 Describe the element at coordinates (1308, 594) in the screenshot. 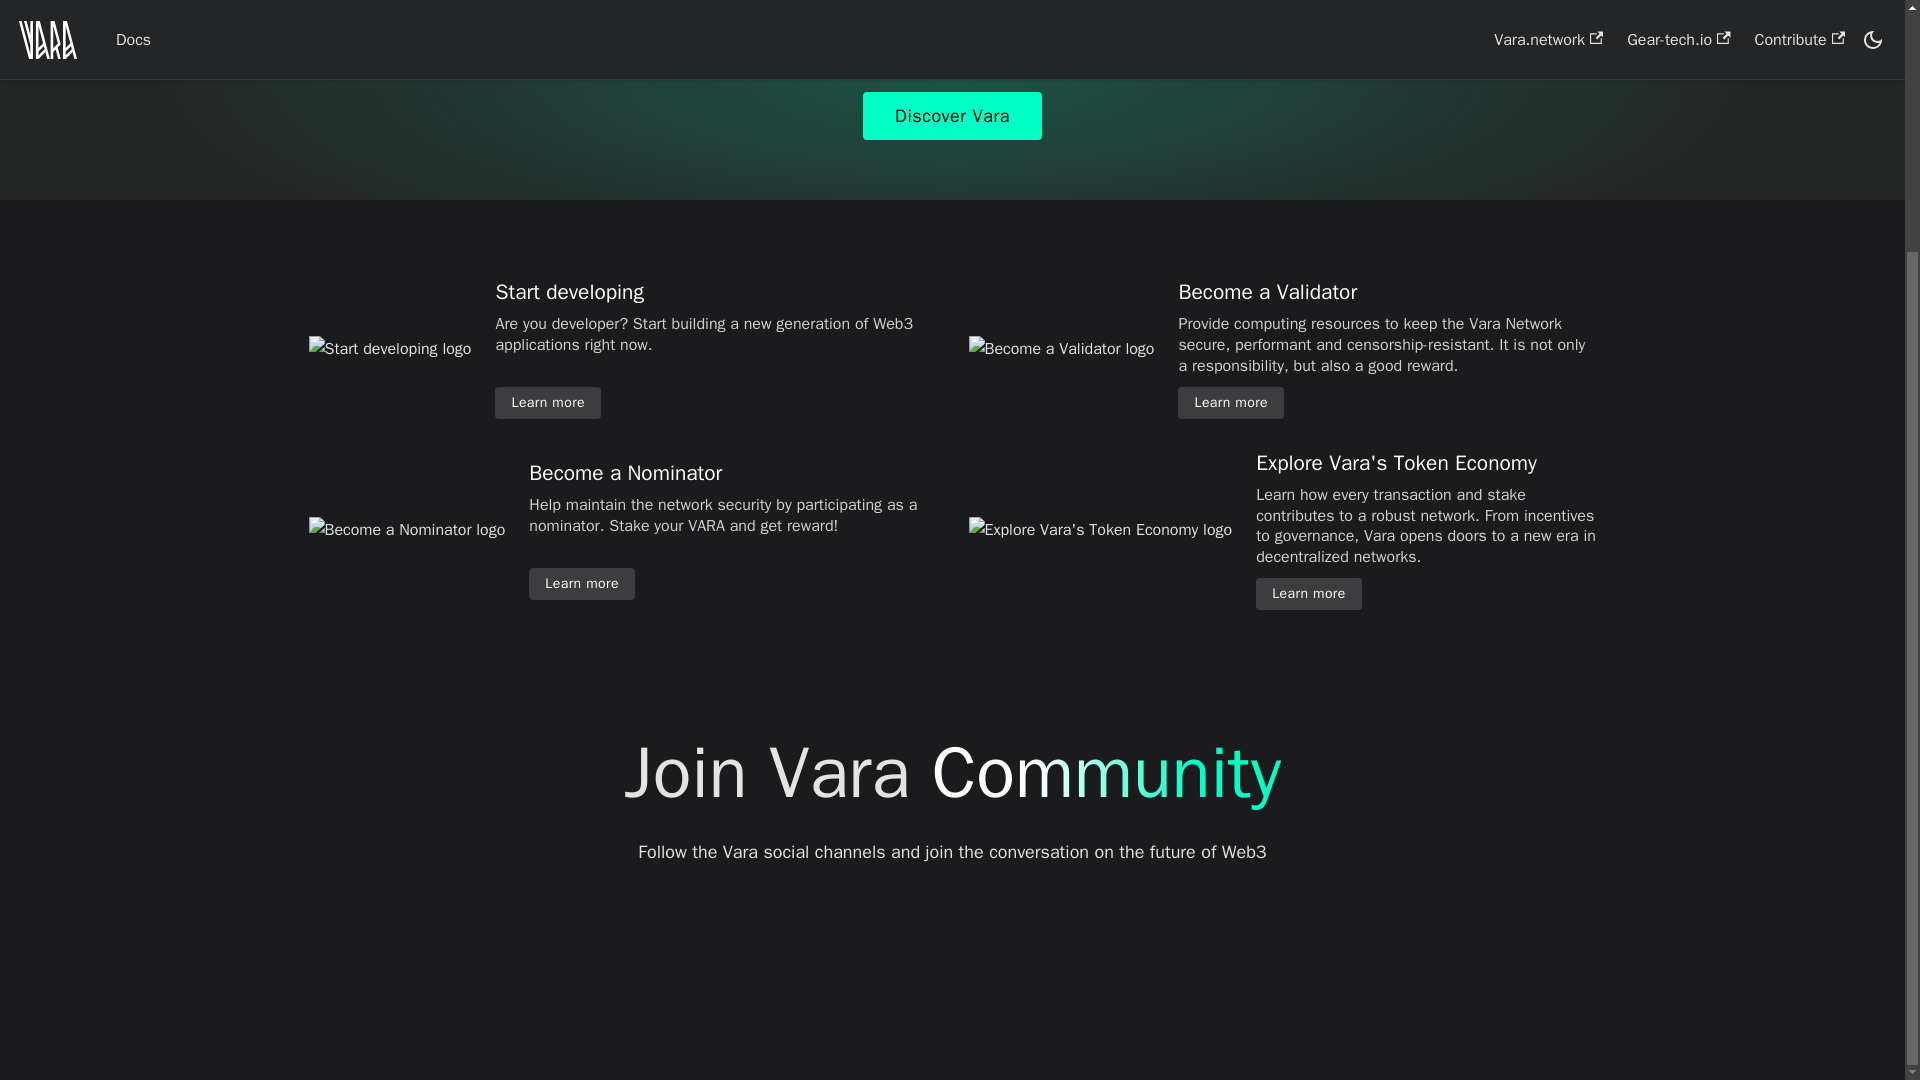

I see `Learn more` at that location.